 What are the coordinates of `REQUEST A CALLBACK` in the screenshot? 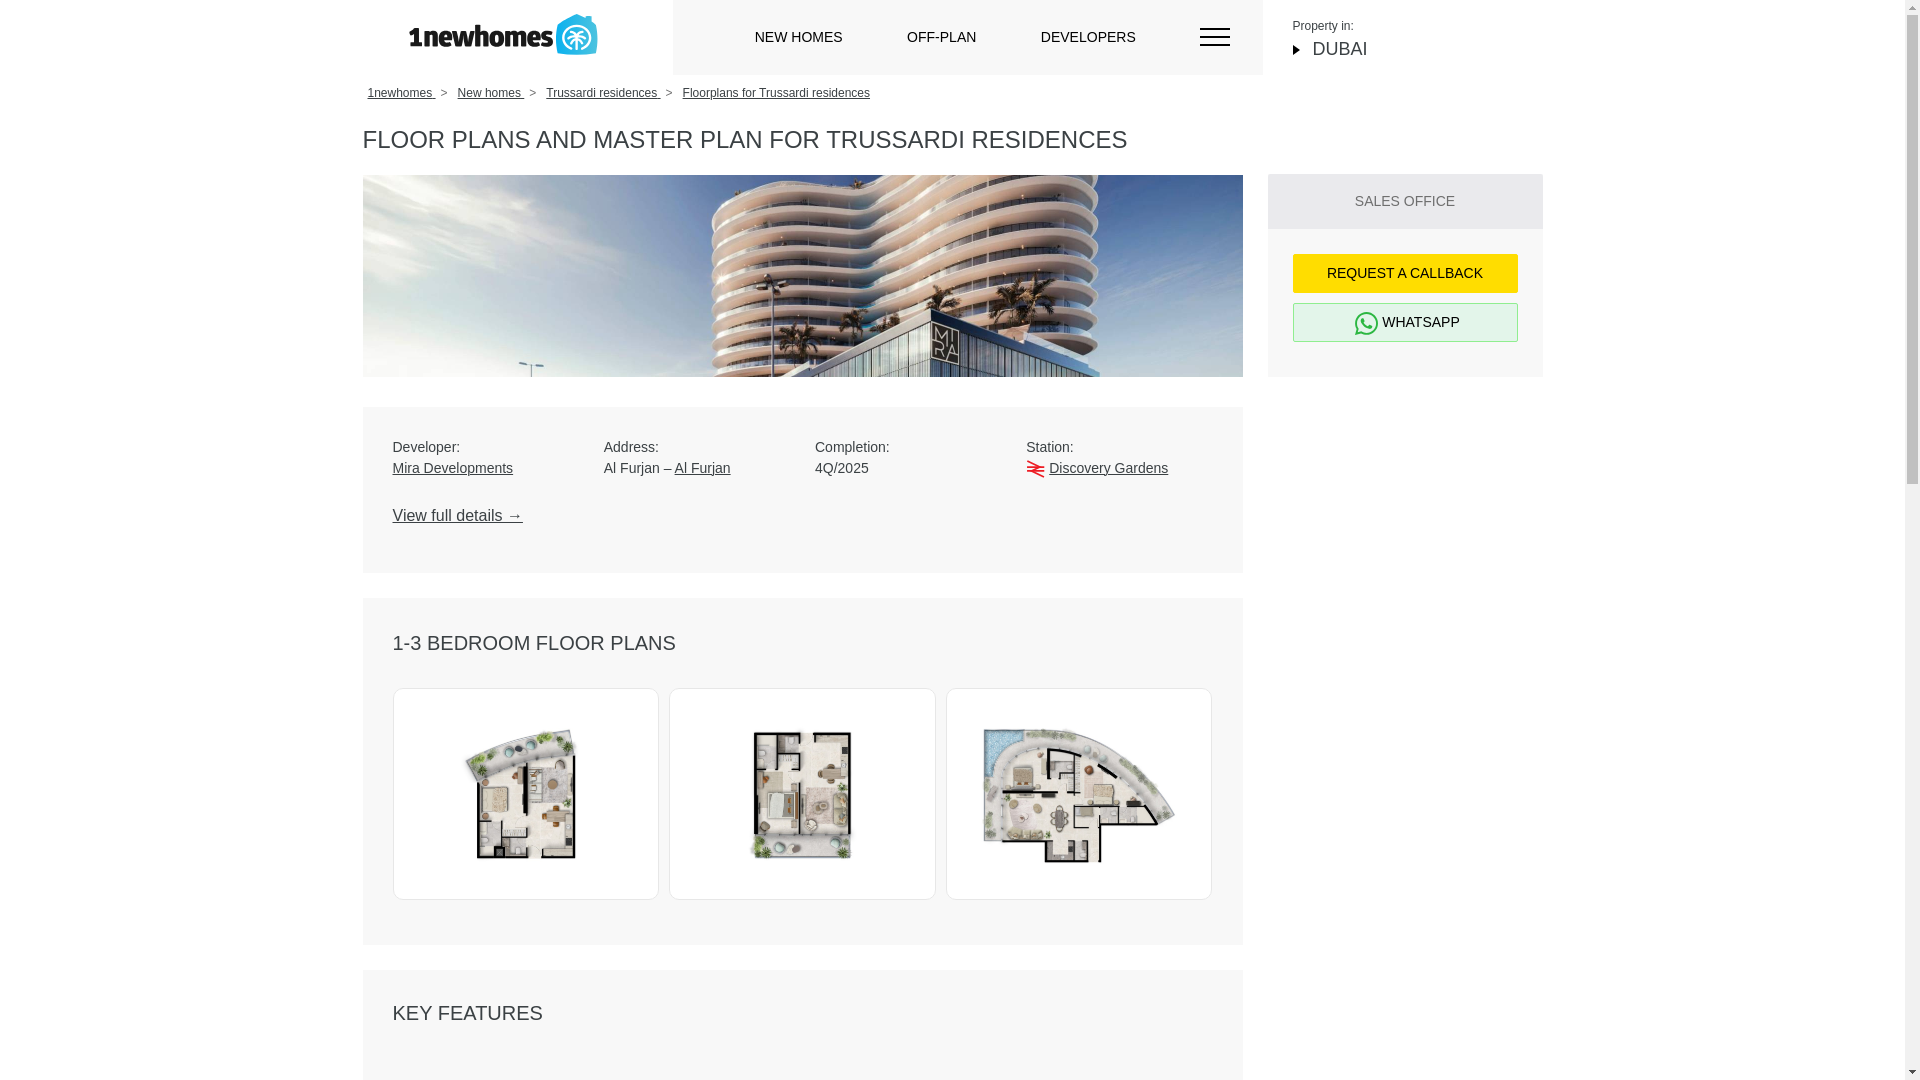 It's located at (1404, 272).